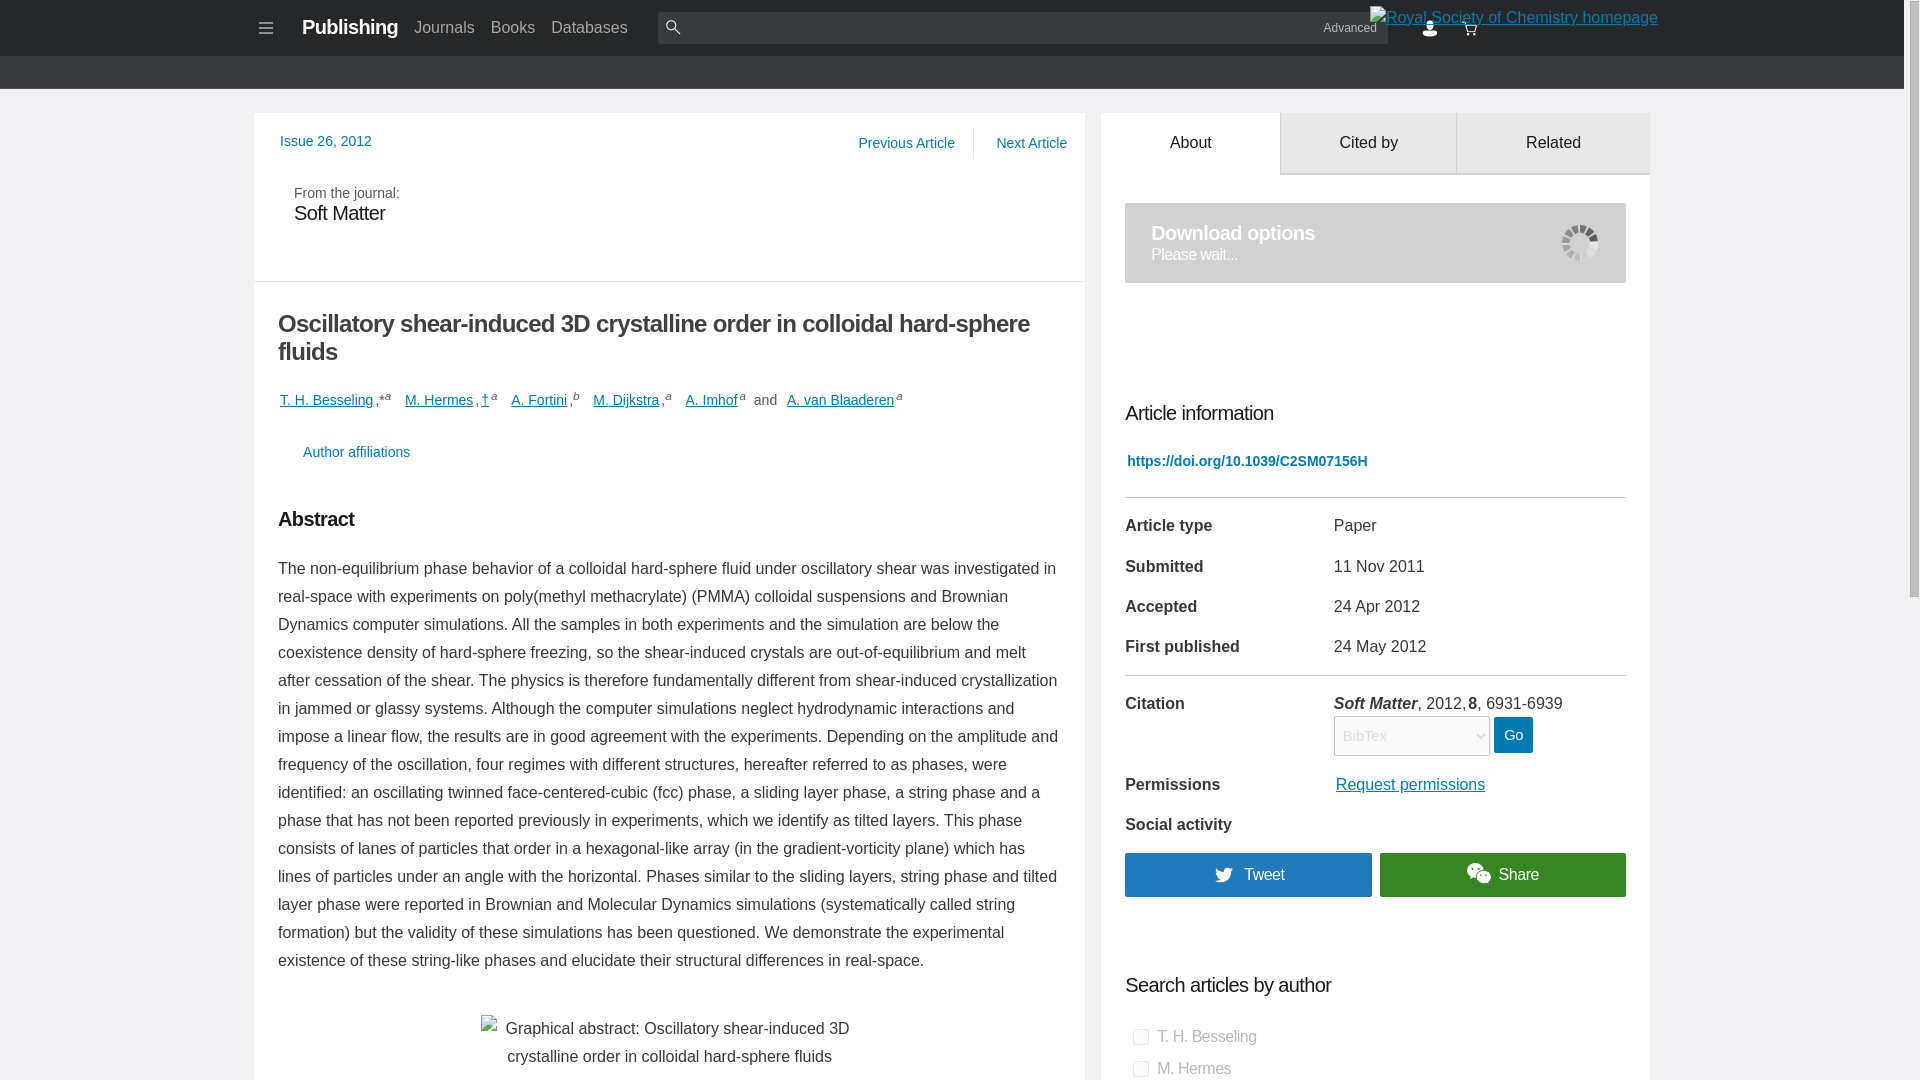 This screenshot has height=1080, width=1920. I want to click on M. Dijkstra, so click(626, 400).